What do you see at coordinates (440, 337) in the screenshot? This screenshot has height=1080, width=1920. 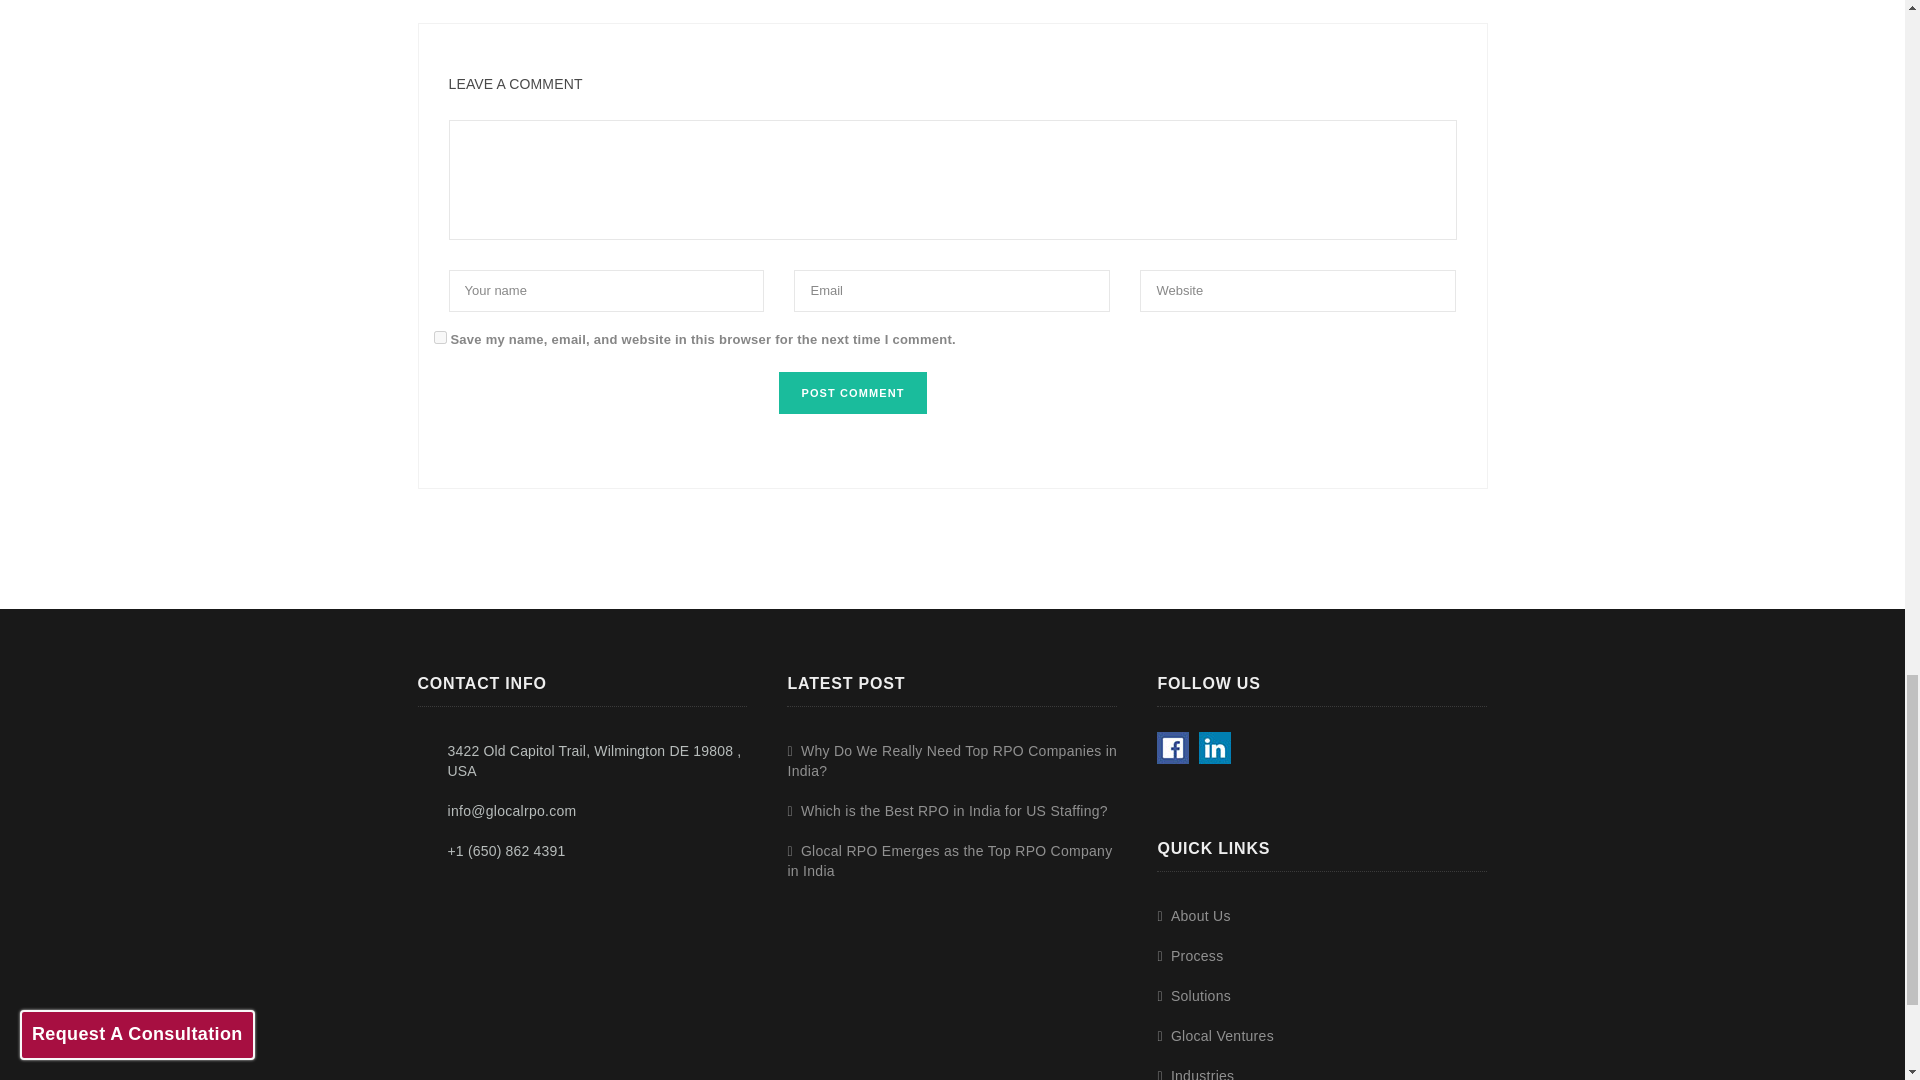 I see `yes` at bounding box center [440, 337].